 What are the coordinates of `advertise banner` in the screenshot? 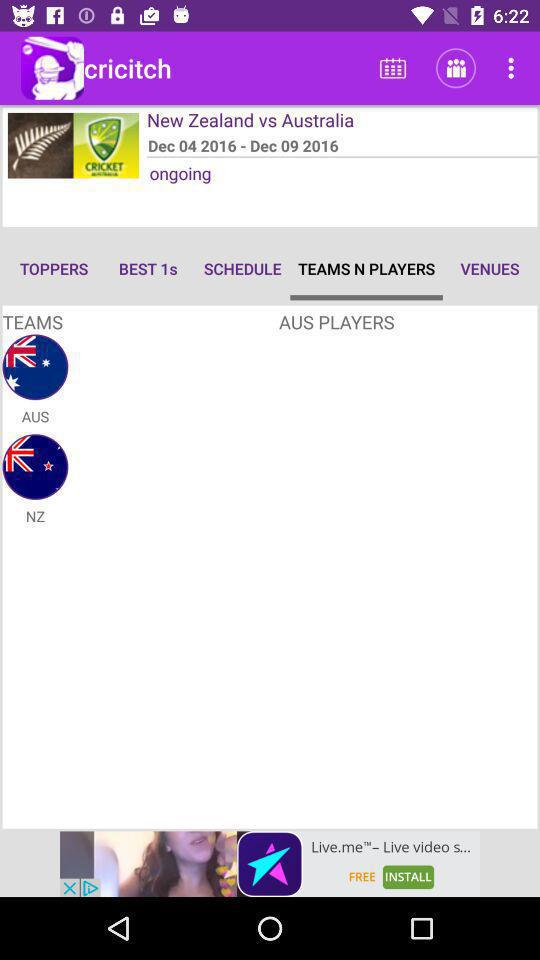 It's located at (270, 864).